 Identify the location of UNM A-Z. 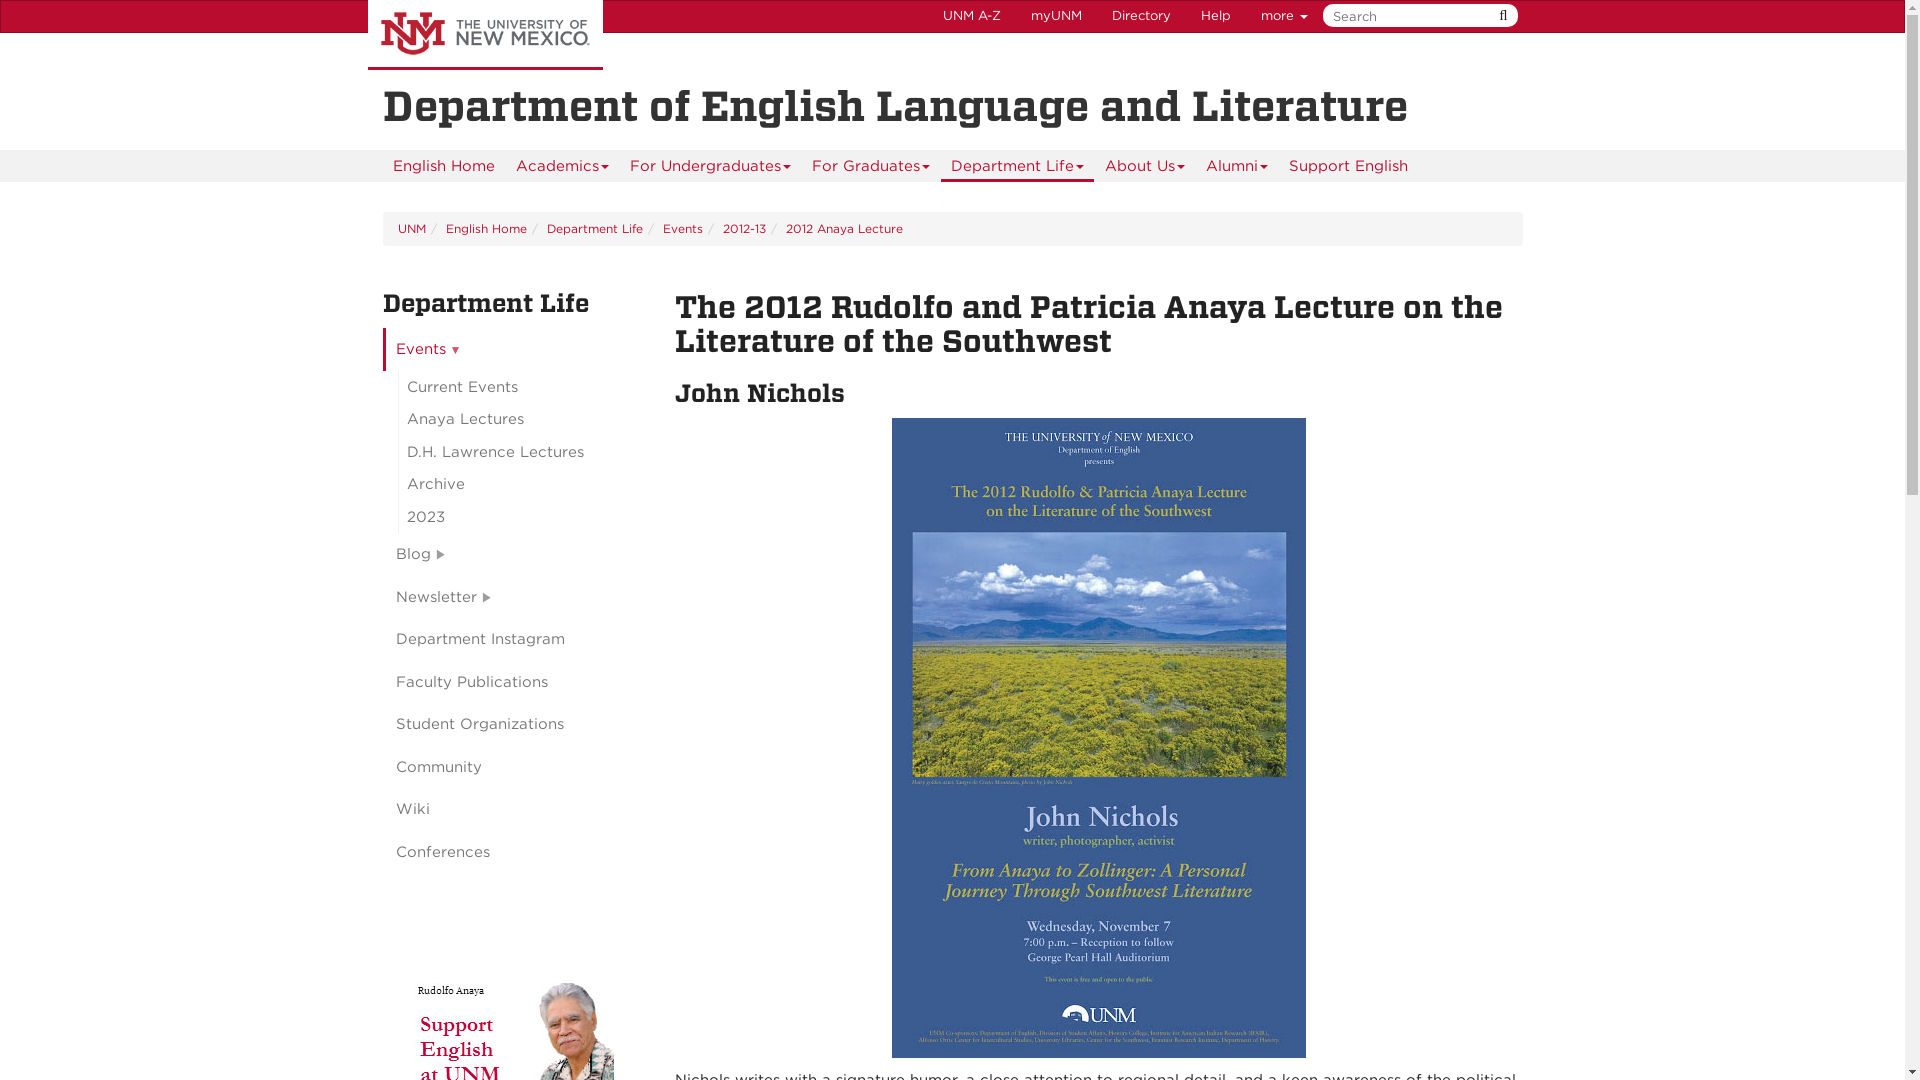
(971, 16).